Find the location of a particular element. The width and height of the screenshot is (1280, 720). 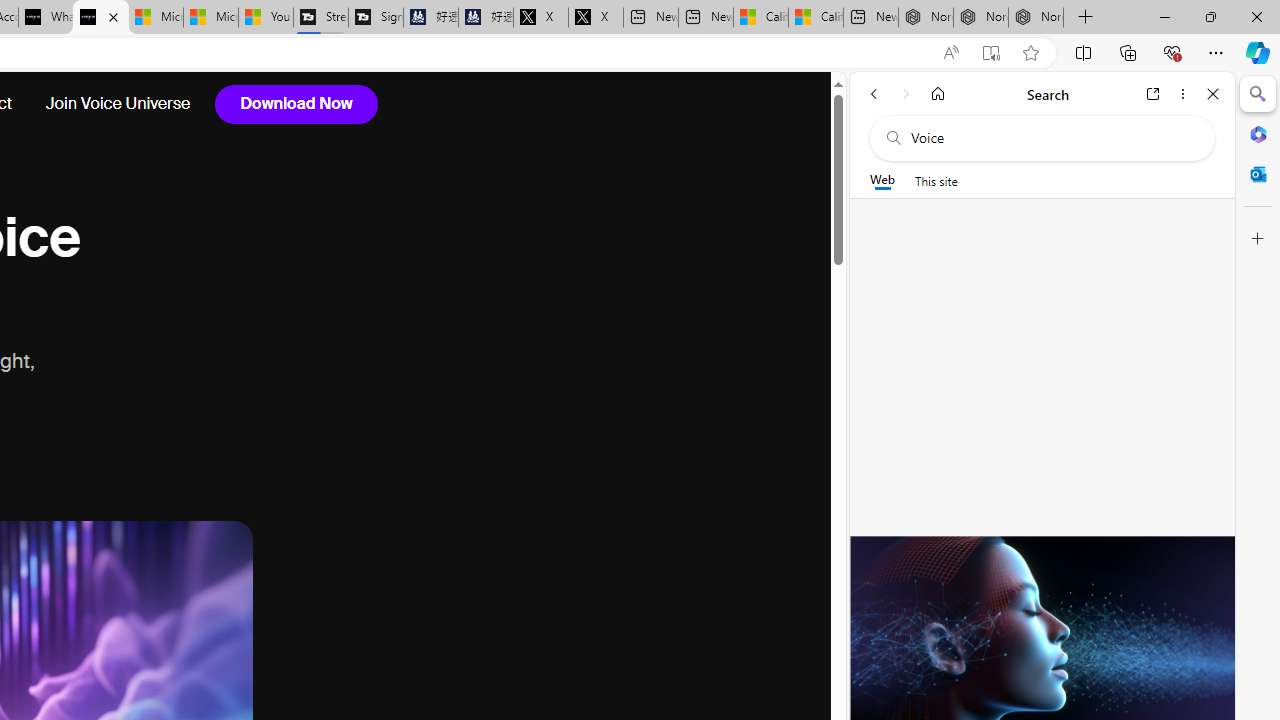

Forward is located at coordinates (906, 94).